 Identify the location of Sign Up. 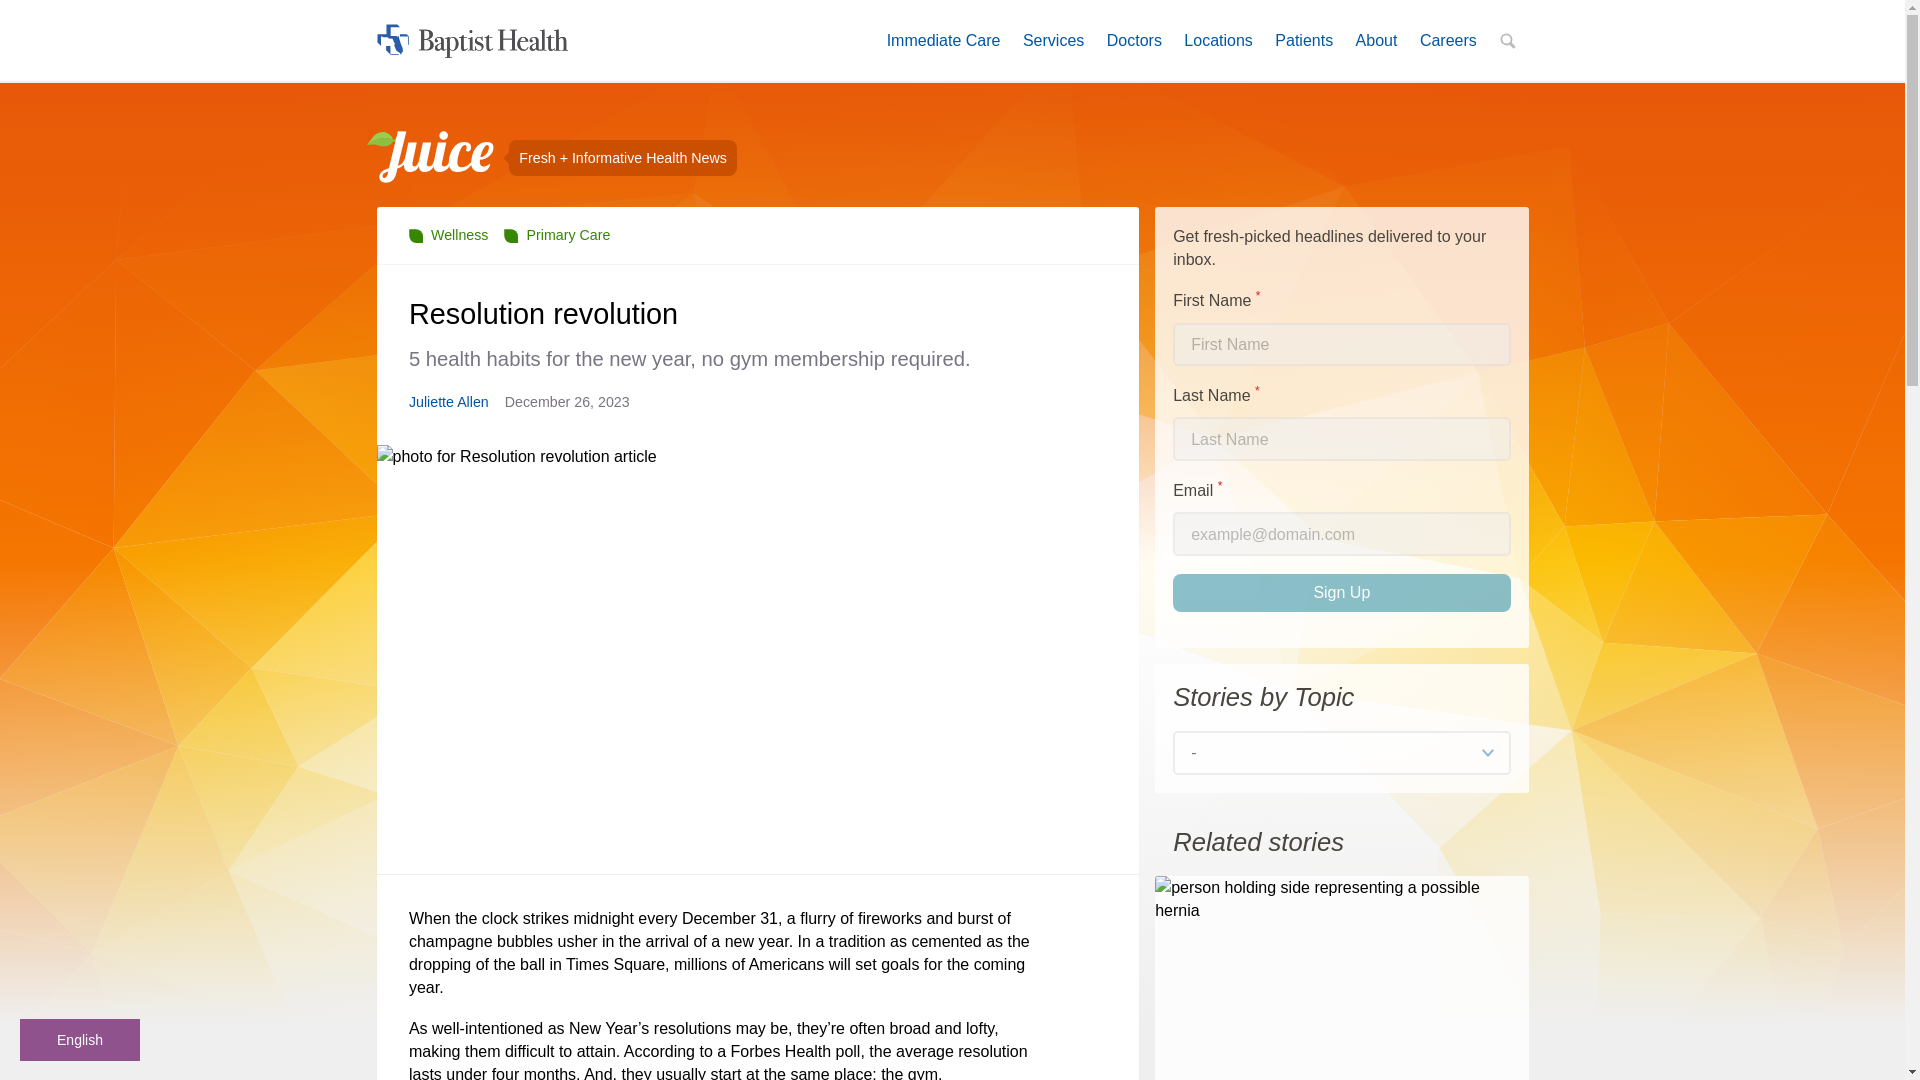
(1341, 592).